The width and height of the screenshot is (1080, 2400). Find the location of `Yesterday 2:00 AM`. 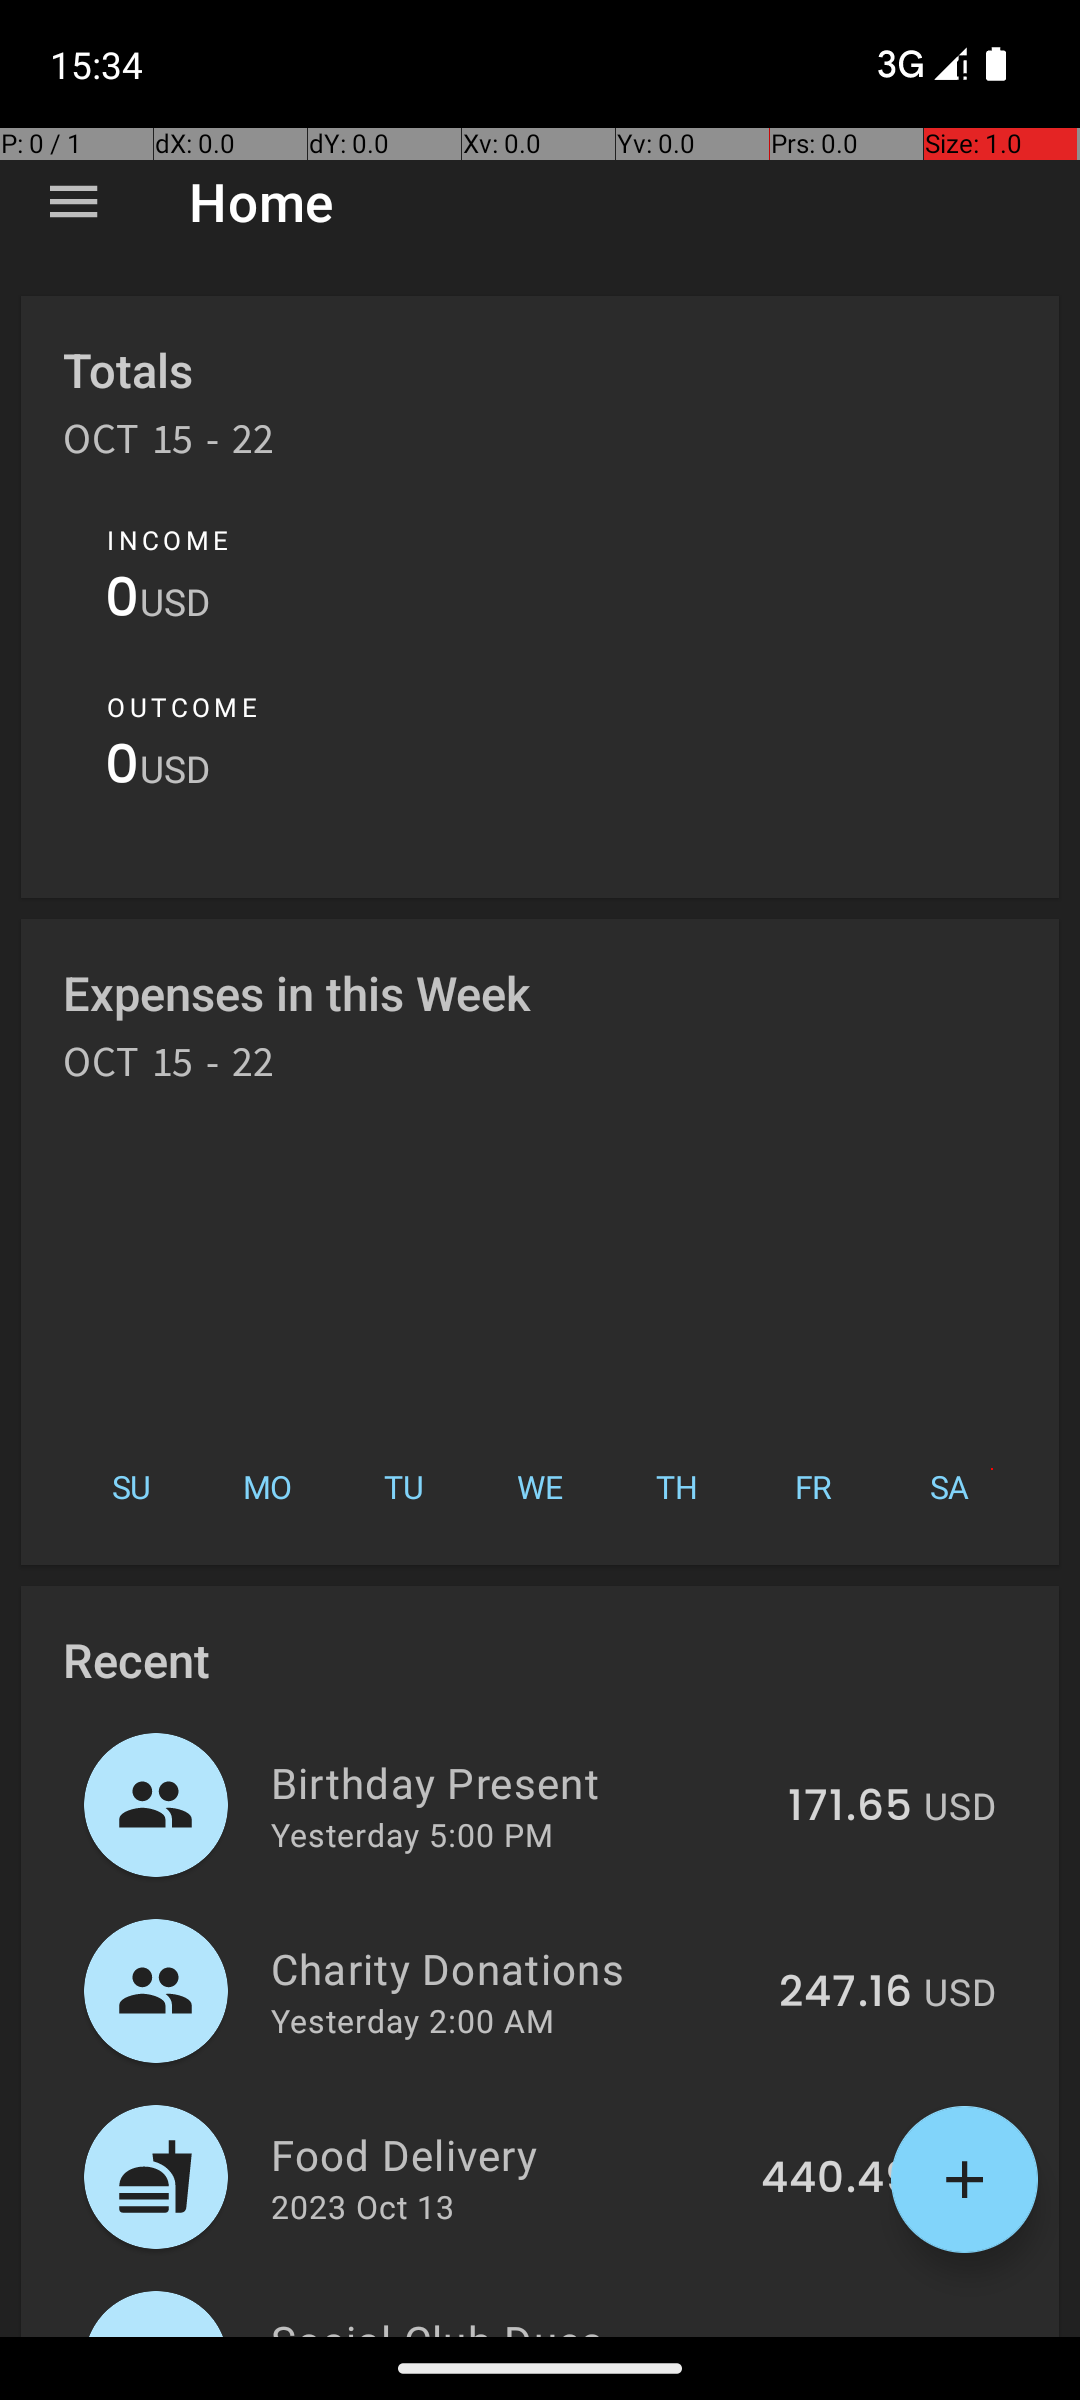

Yesterday 2:00 AM is located at coordinates (412, 2020).